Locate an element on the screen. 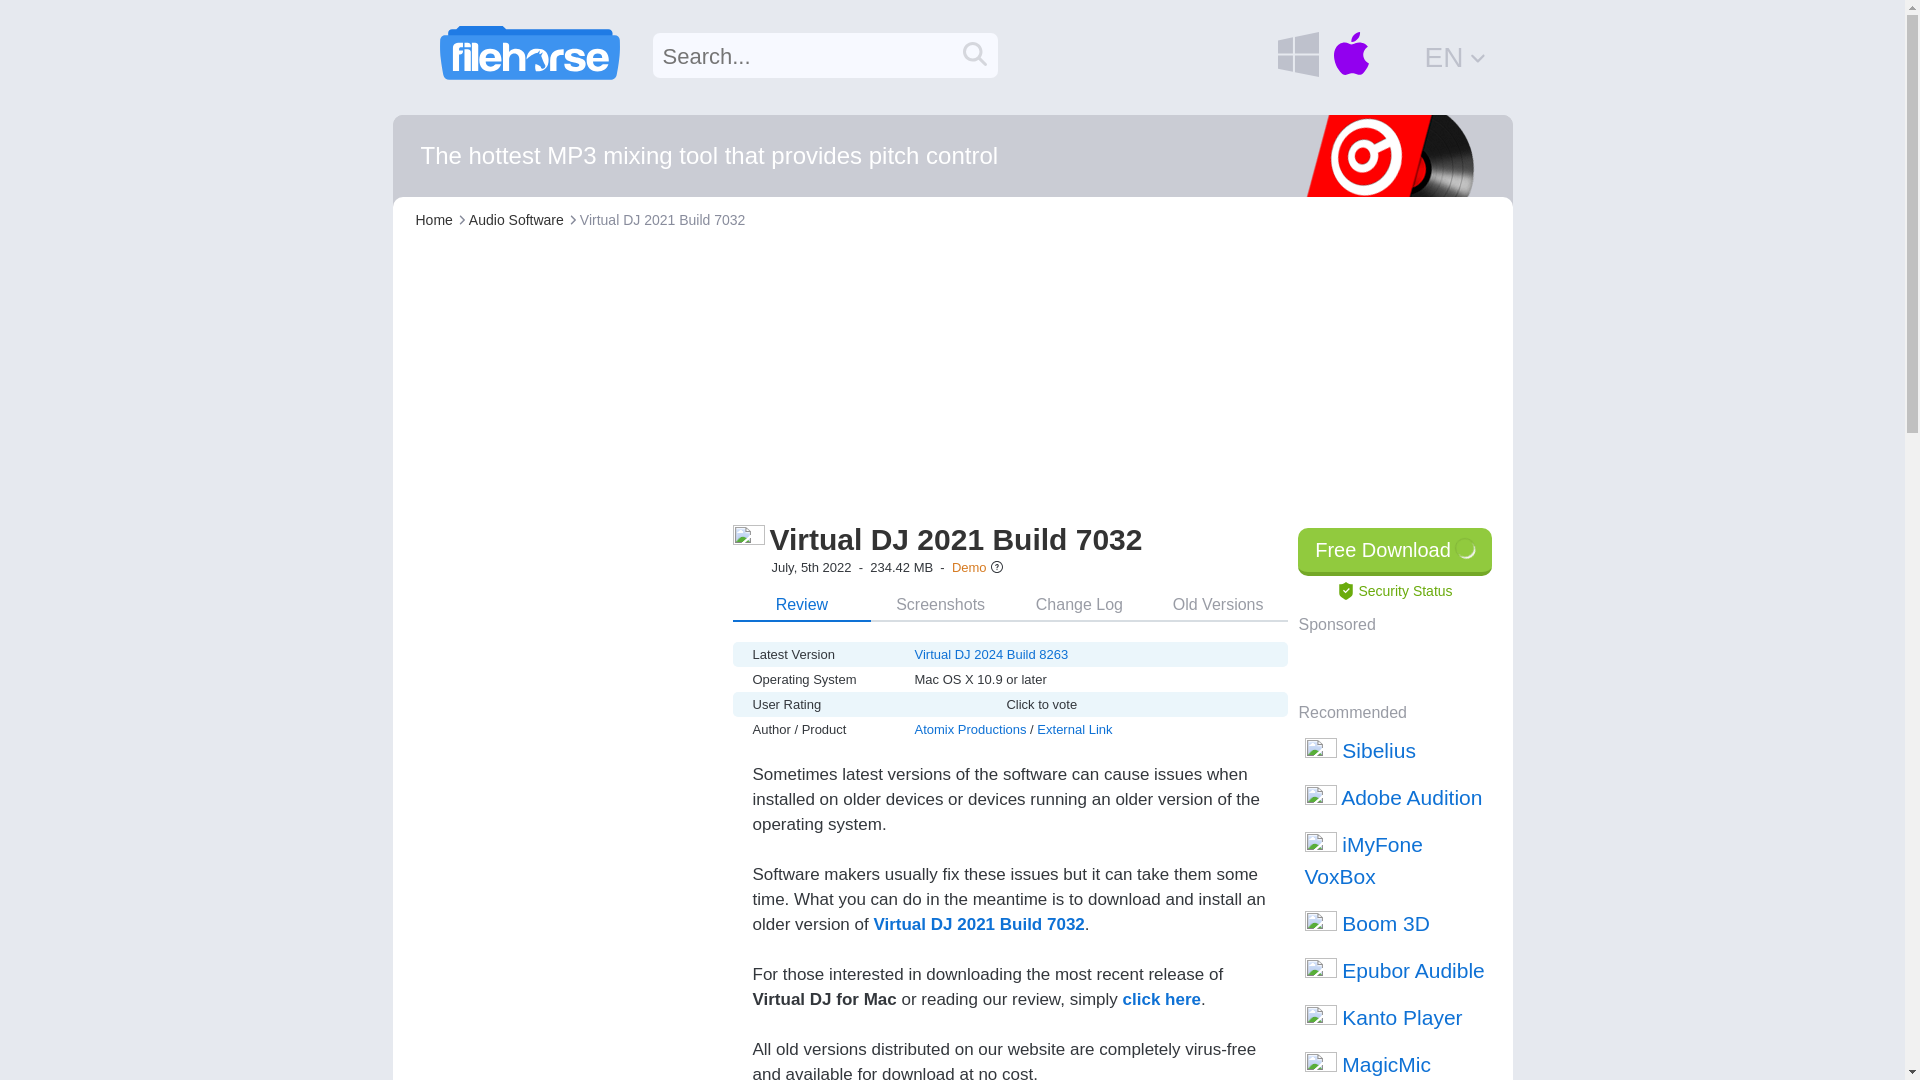 The height and width of the screenshot is (1080, 1920). Windows is located at coordinates (1298, 54).